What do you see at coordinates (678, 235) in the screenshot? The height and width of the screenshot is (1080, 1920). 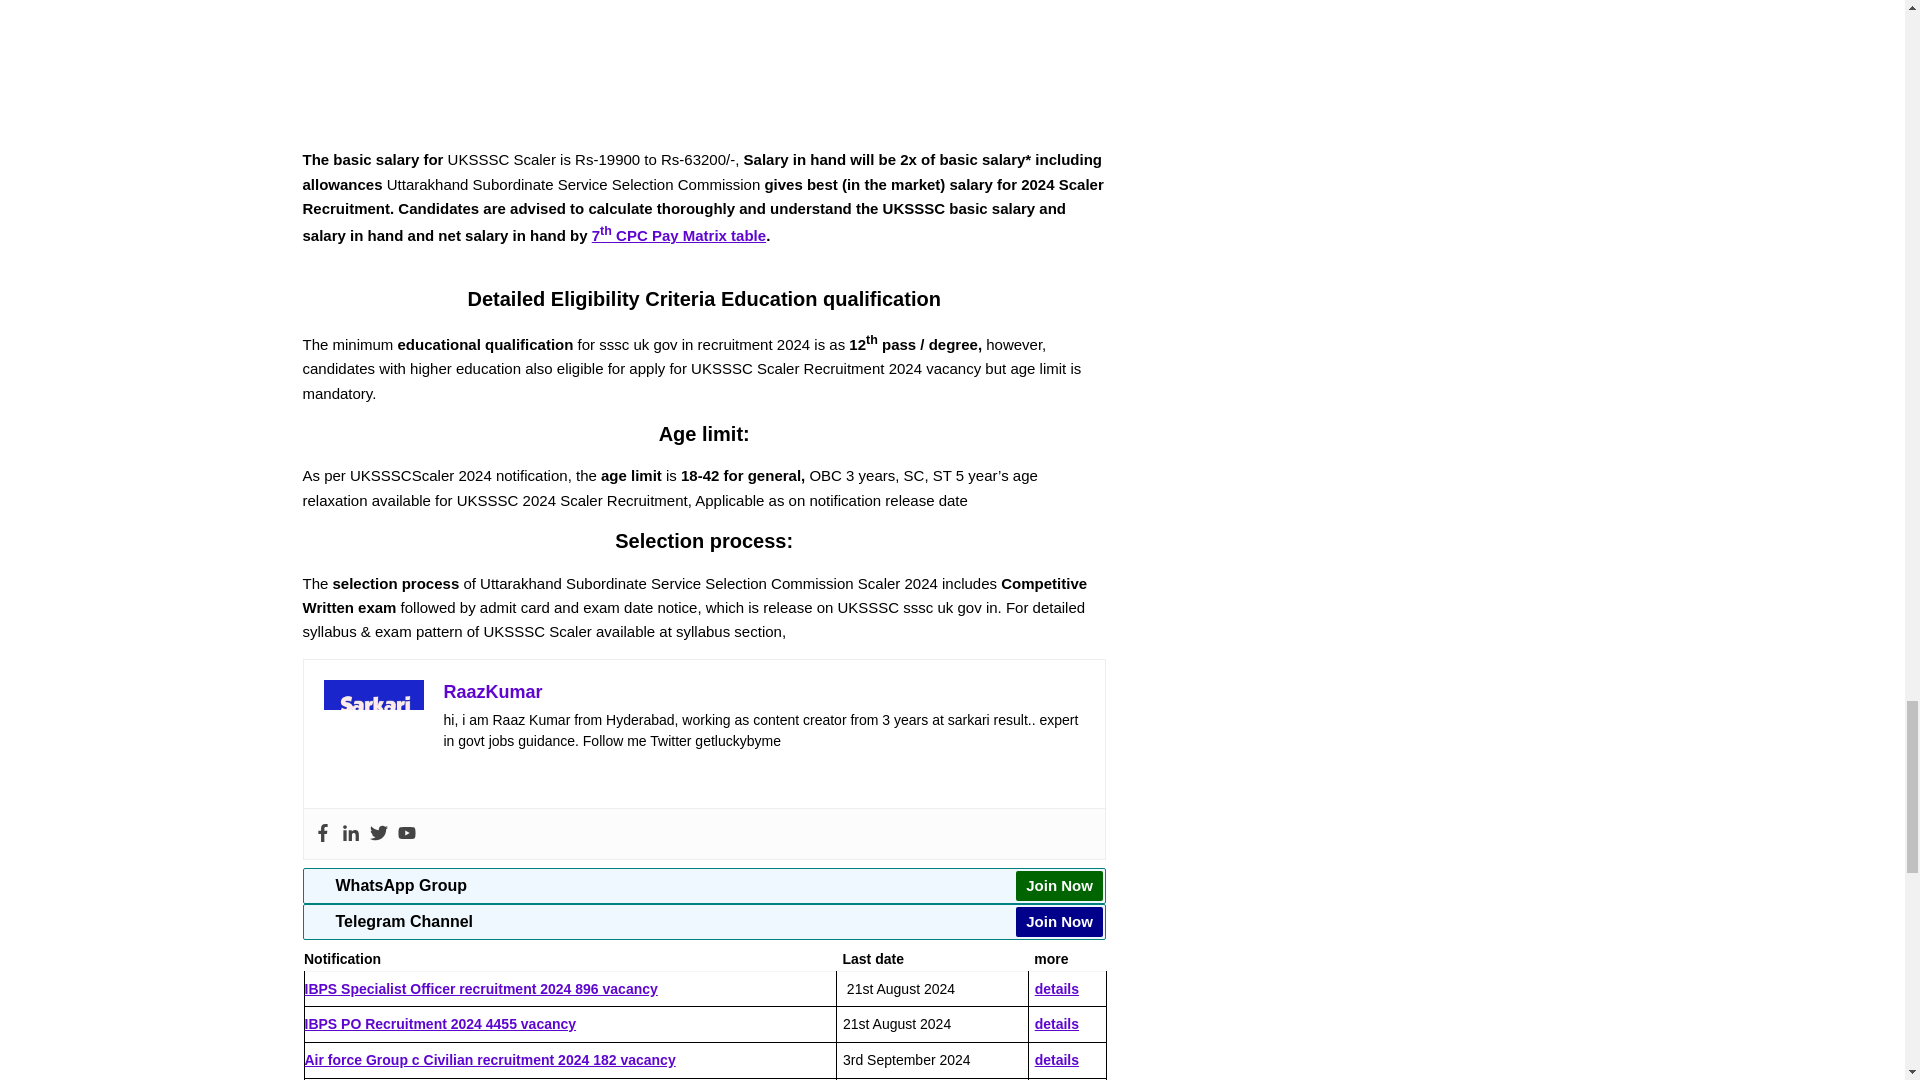 I see `7th CPC Pay Matrix table` at bounding box center [678, 235].